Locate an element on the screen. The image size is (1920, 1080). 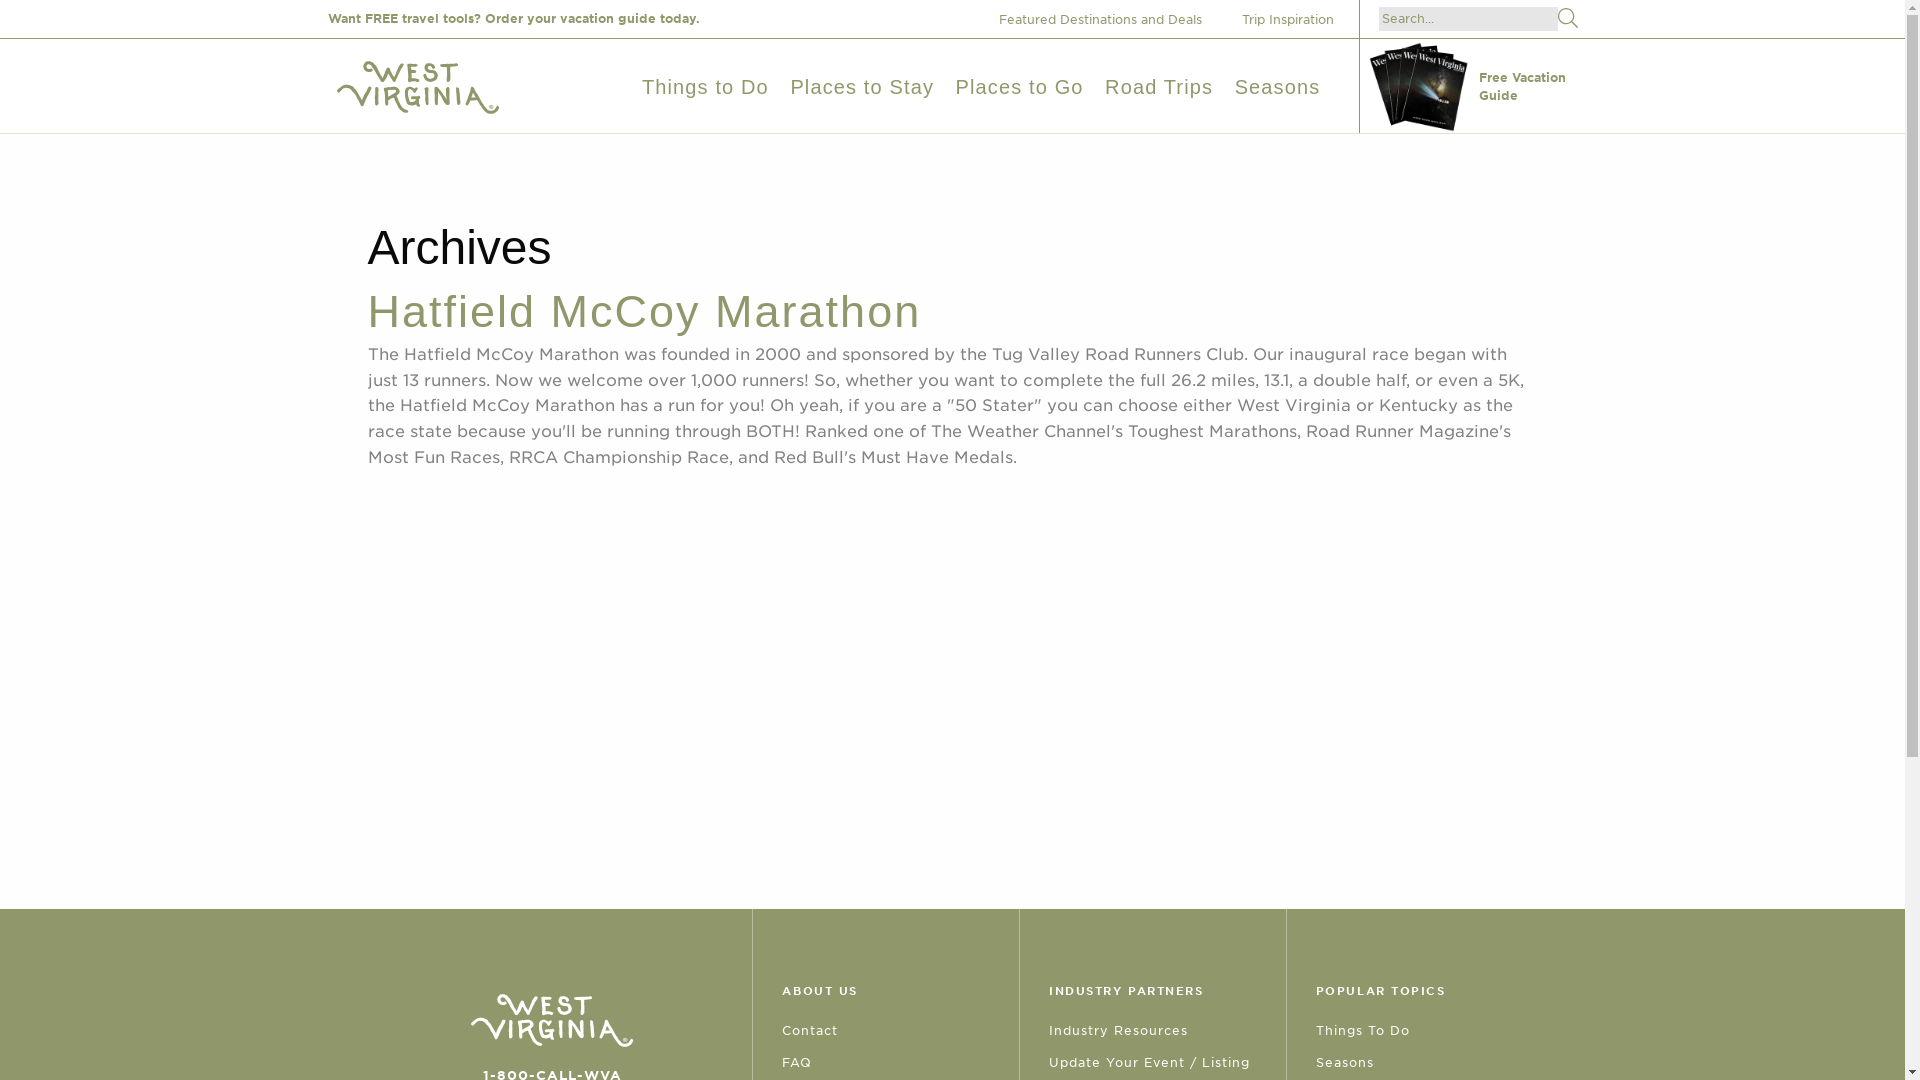
Seasons is located at coordinates (1277, 86).